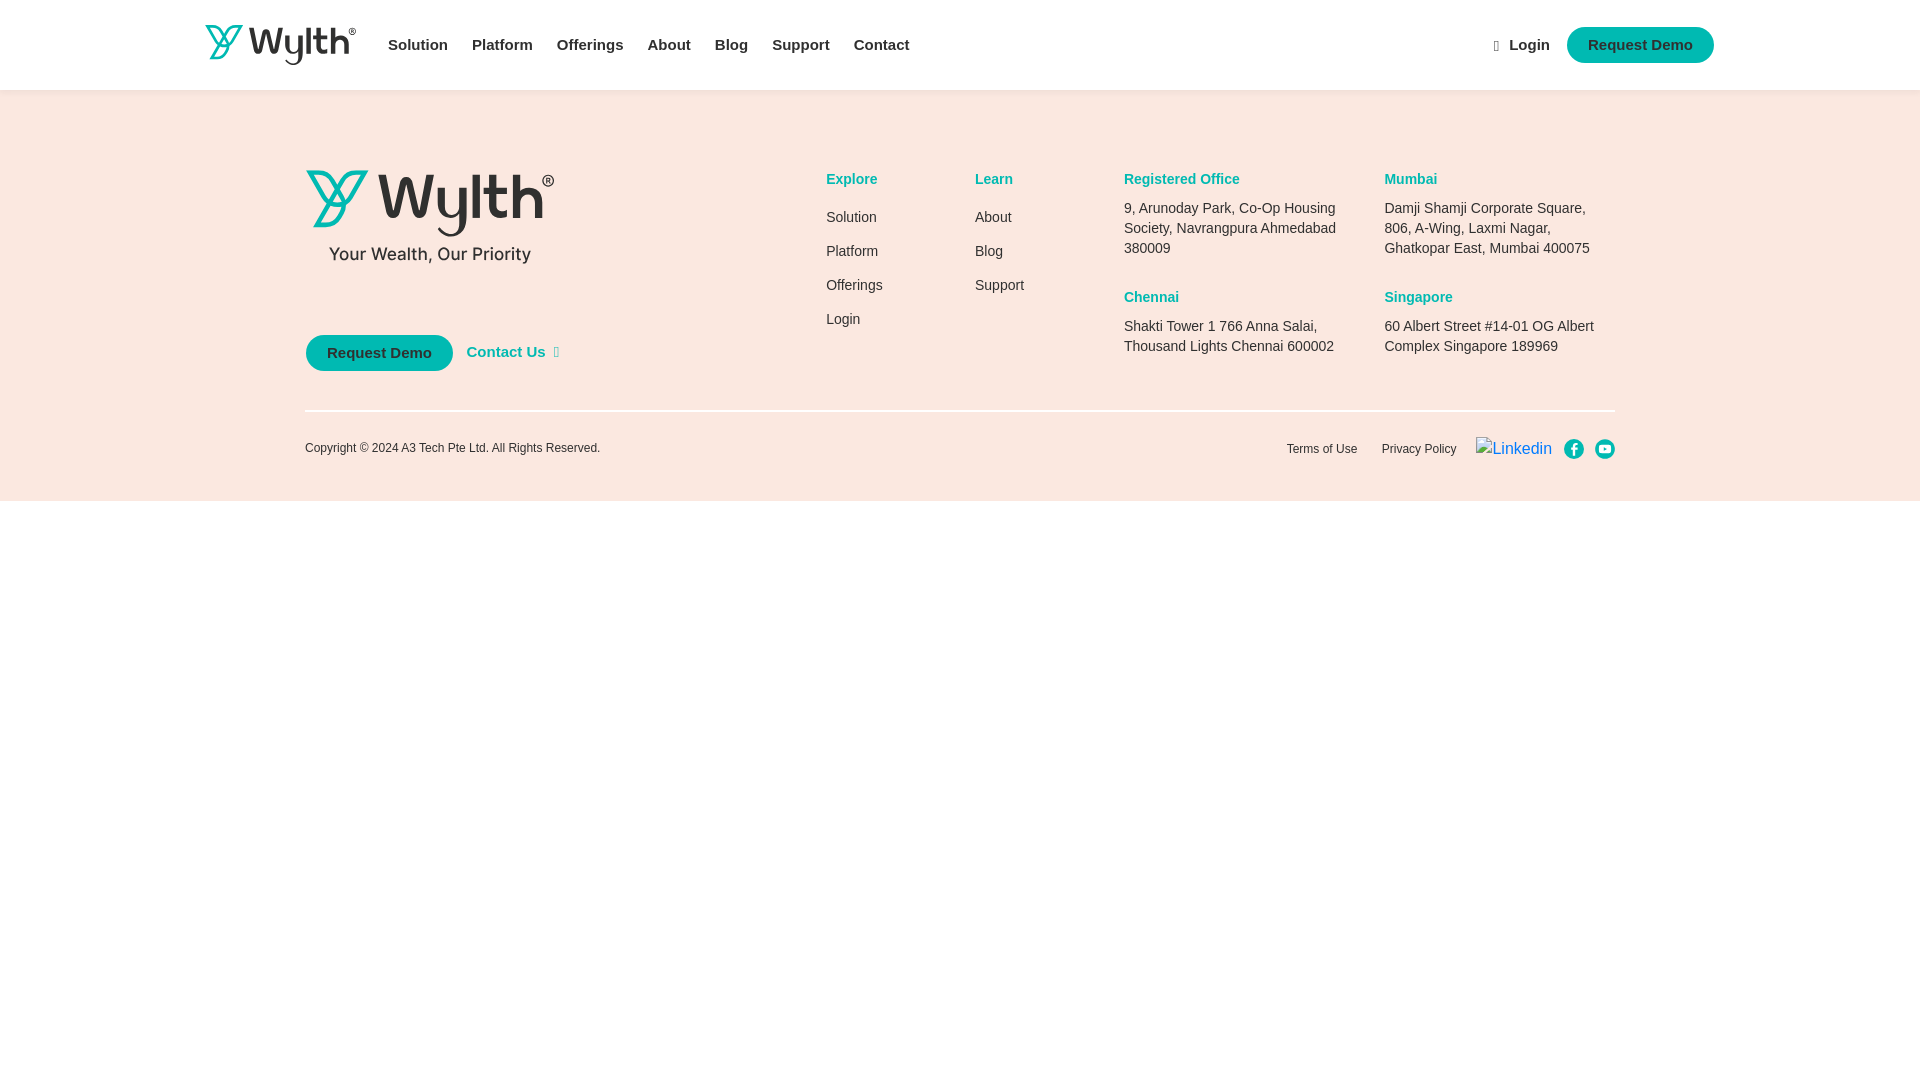 This screenshot has width=1920, height=1080. Describe the element at coordinates (590, 44) in the screenshot. I see `Offerings` at that location.